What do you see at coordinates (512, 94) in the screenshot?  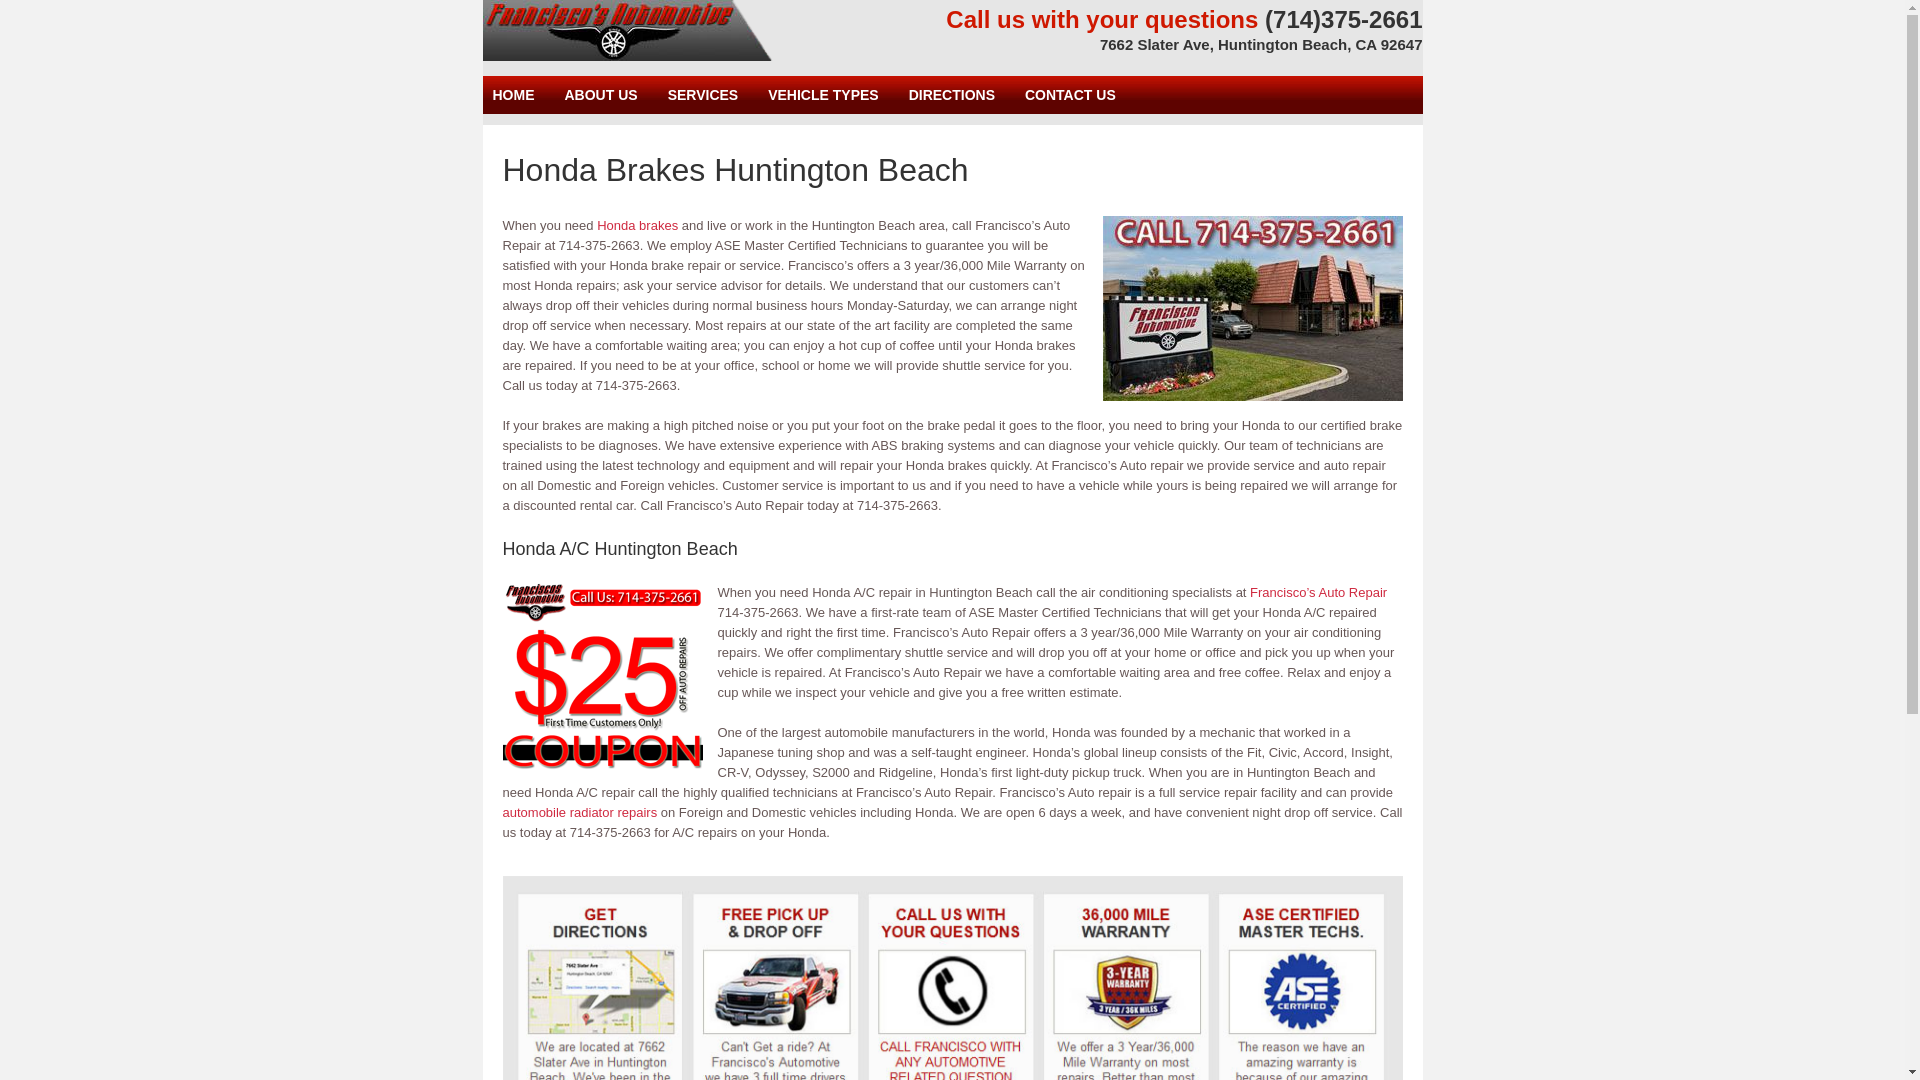 I see `HOME` at bounding box center [512, 94].